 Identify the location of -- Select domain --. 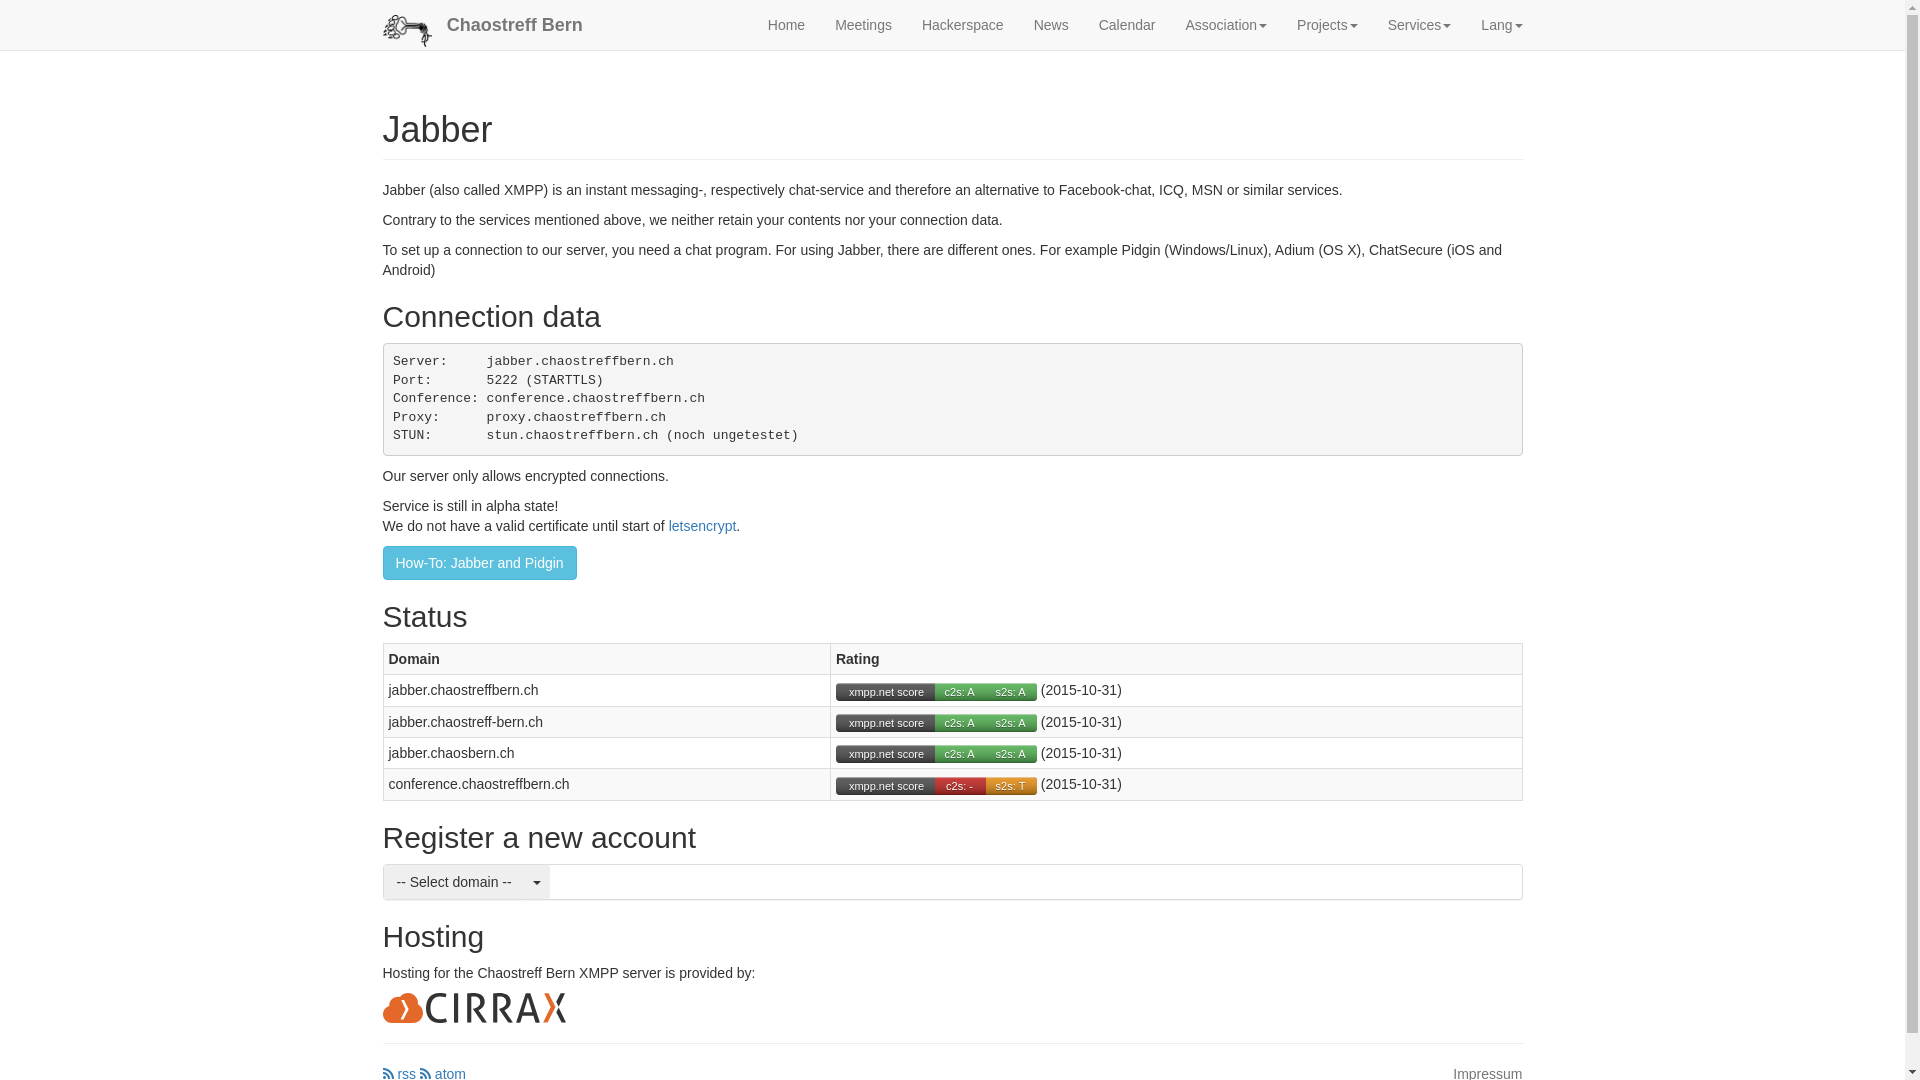
(454, 882).